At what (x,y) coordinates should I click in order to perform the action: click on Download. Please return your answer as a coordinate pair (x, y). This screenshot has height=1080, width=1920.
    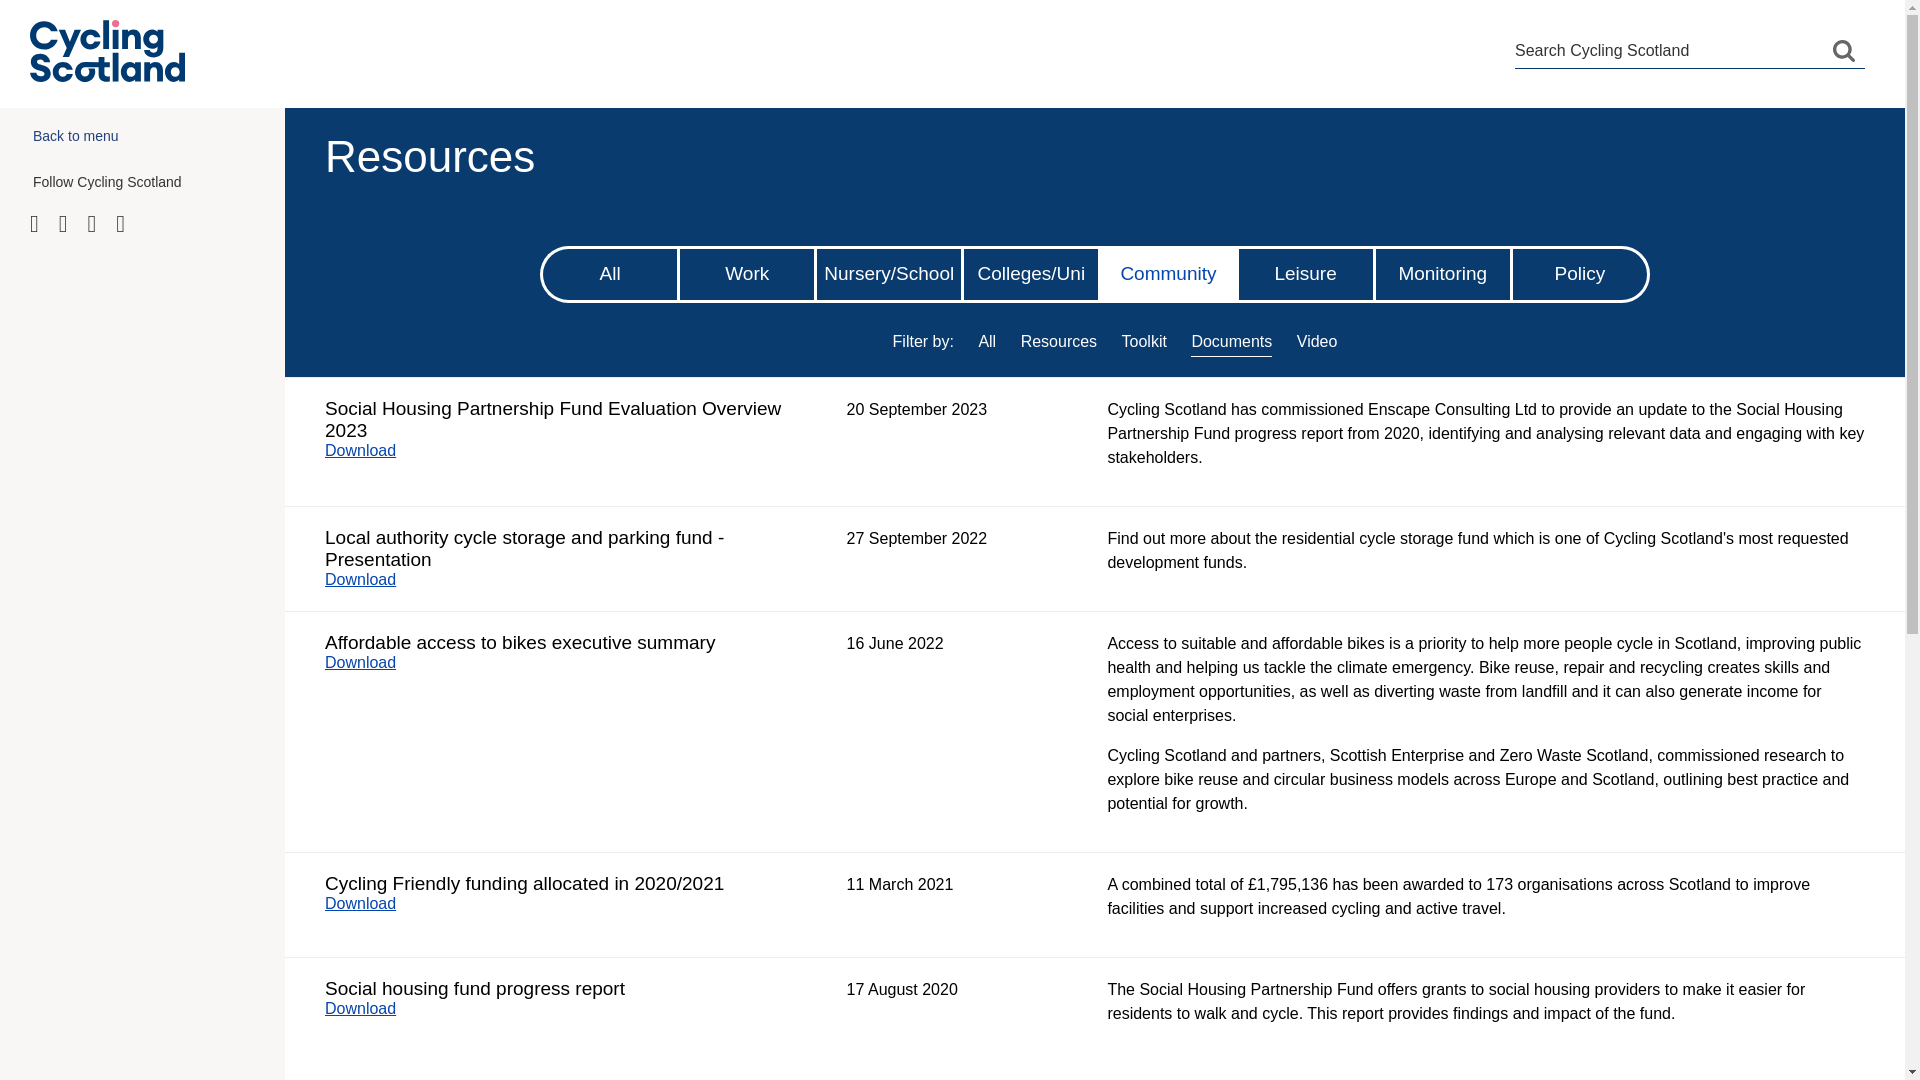
    Looking at the image, I should click on (370, 579).